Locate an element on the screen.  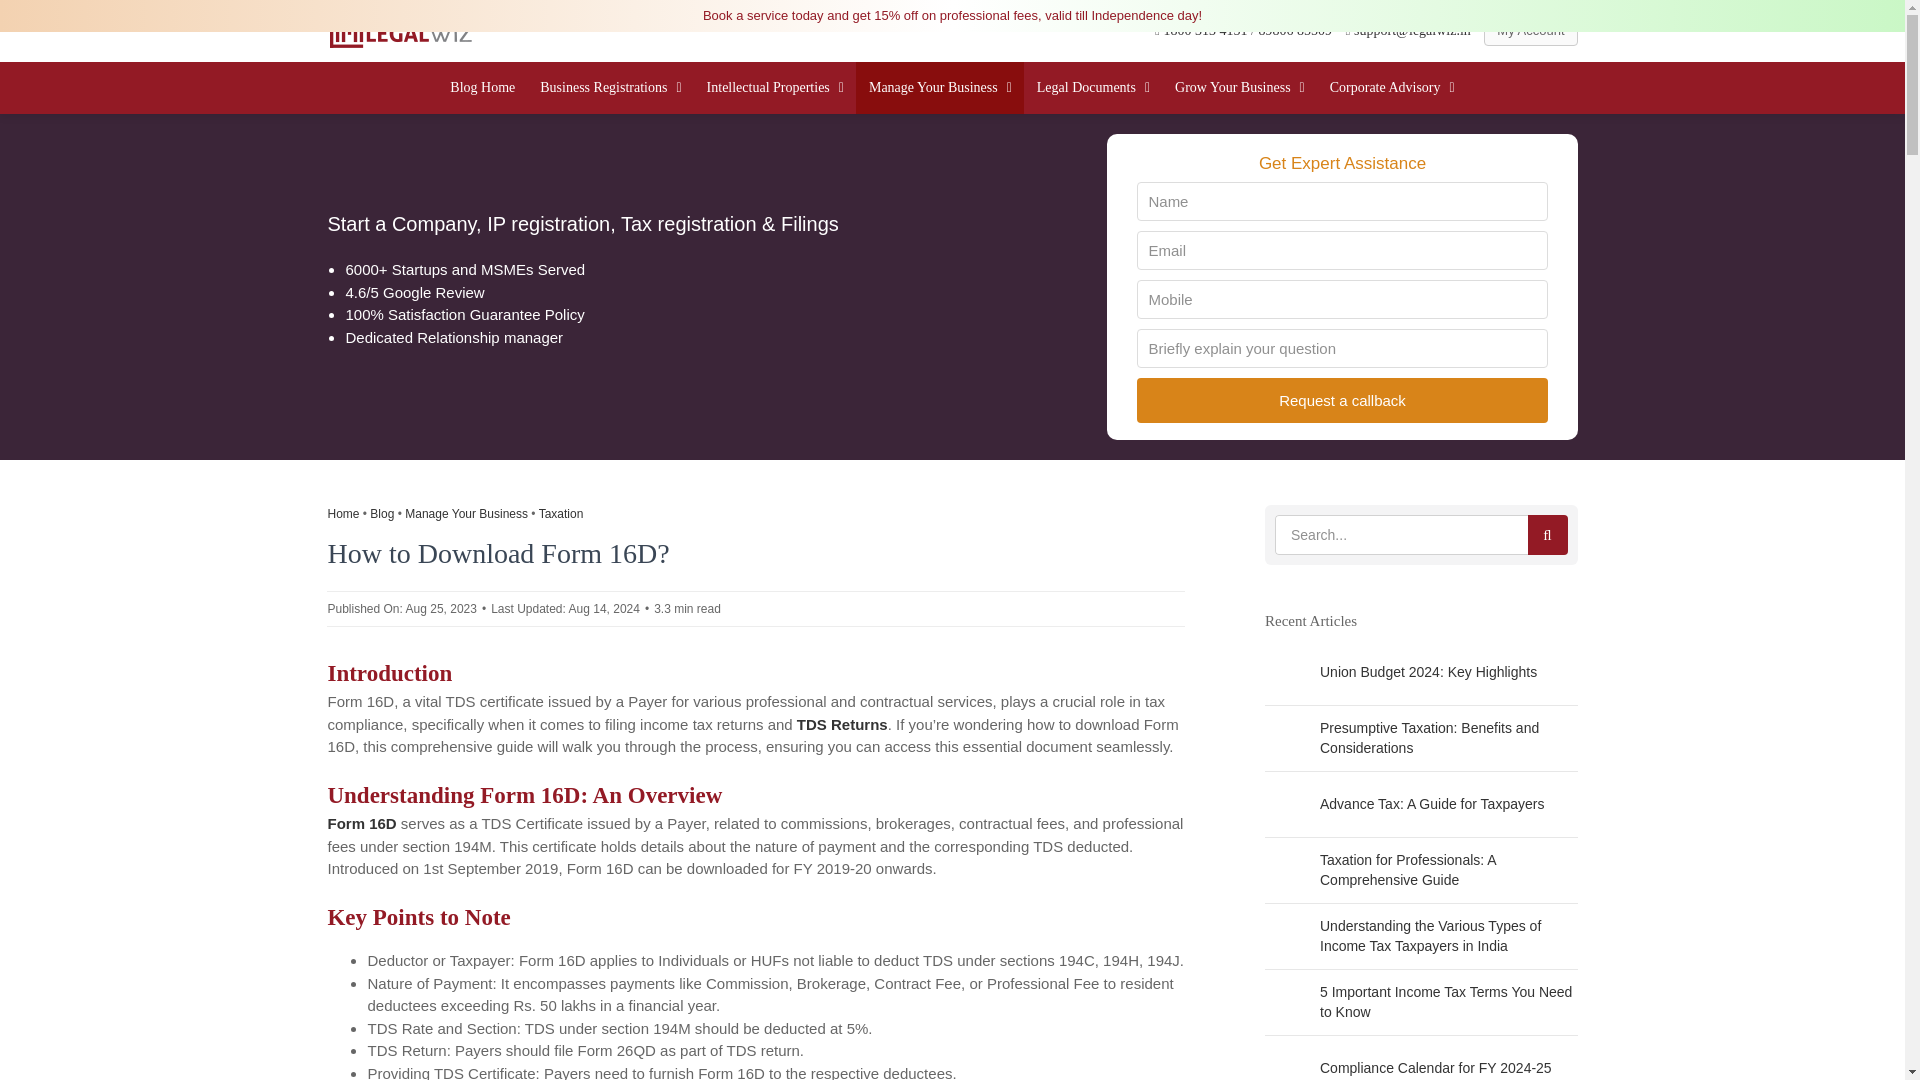
Blog Home is located at coordinates (482, 88).